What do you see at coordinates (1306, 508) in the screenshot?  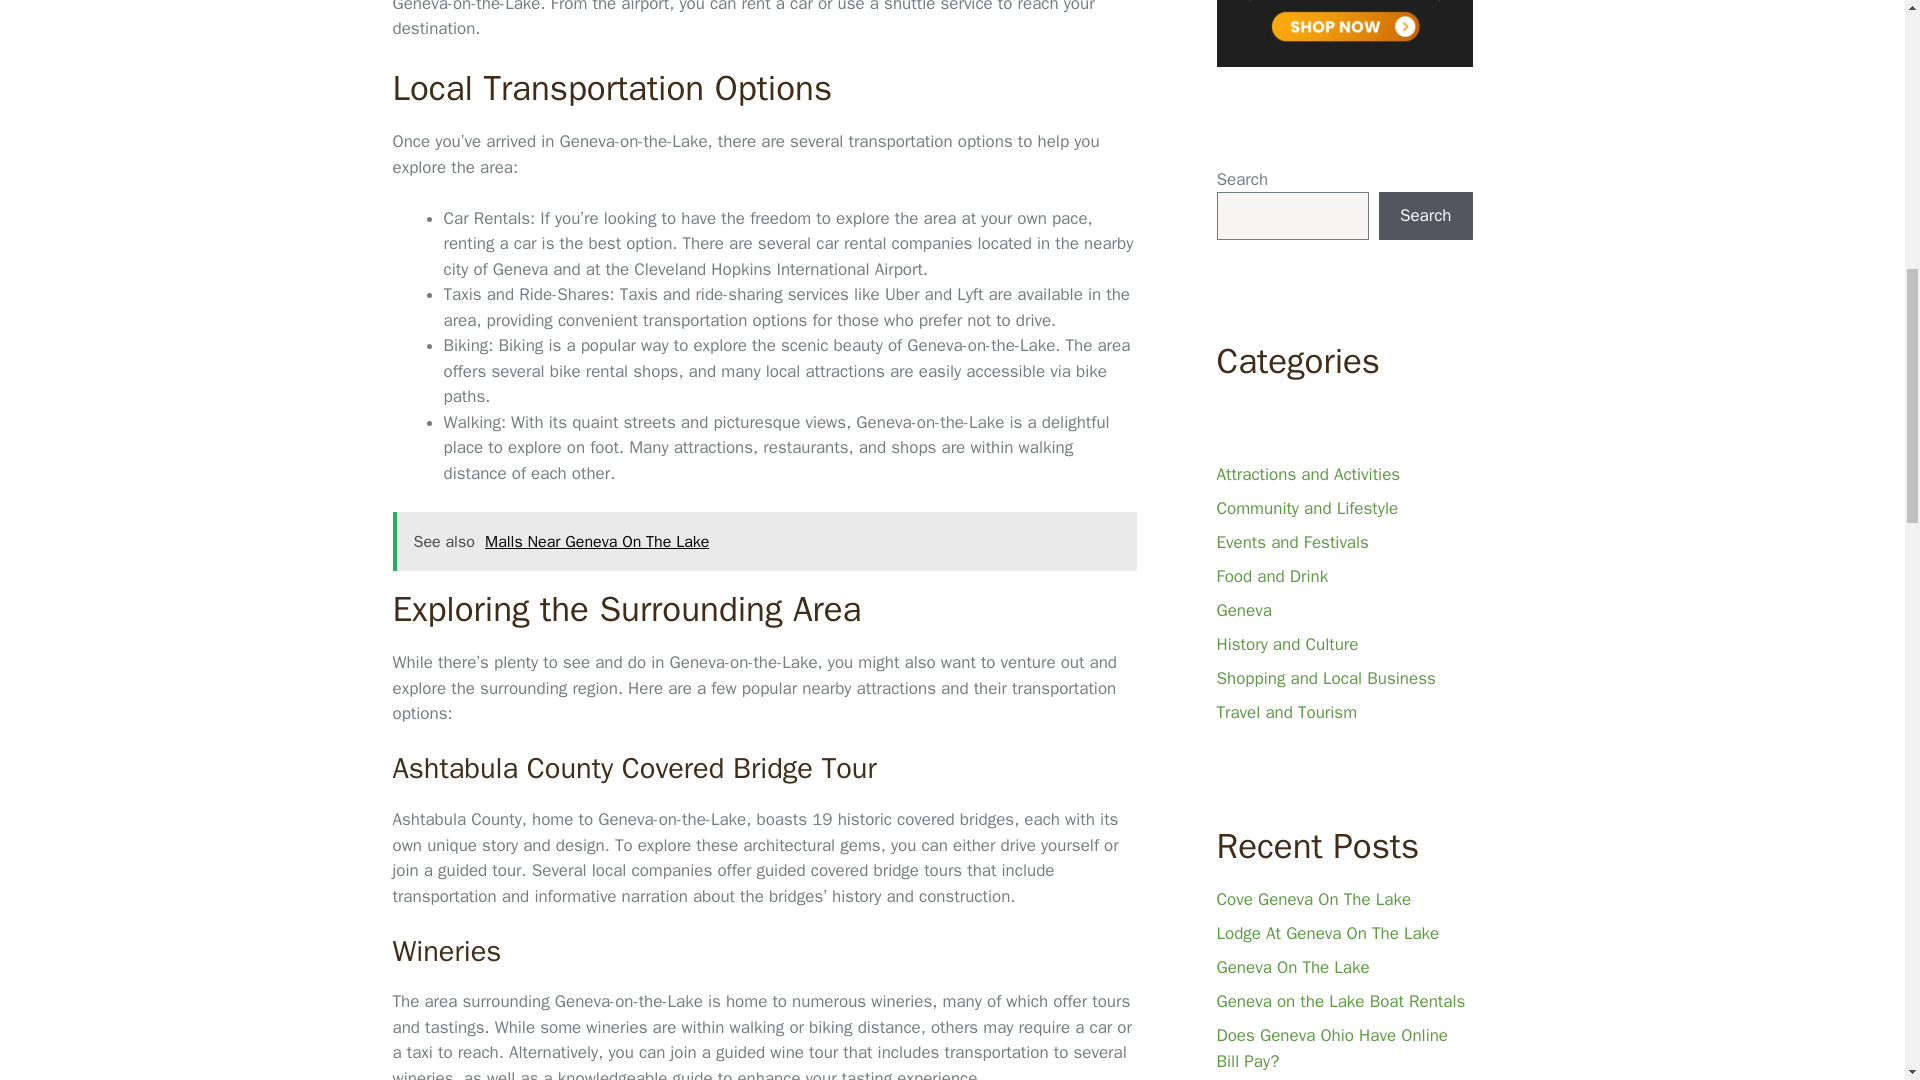 I see `Community and Lifestyle` at bounding box center [1306, 508].